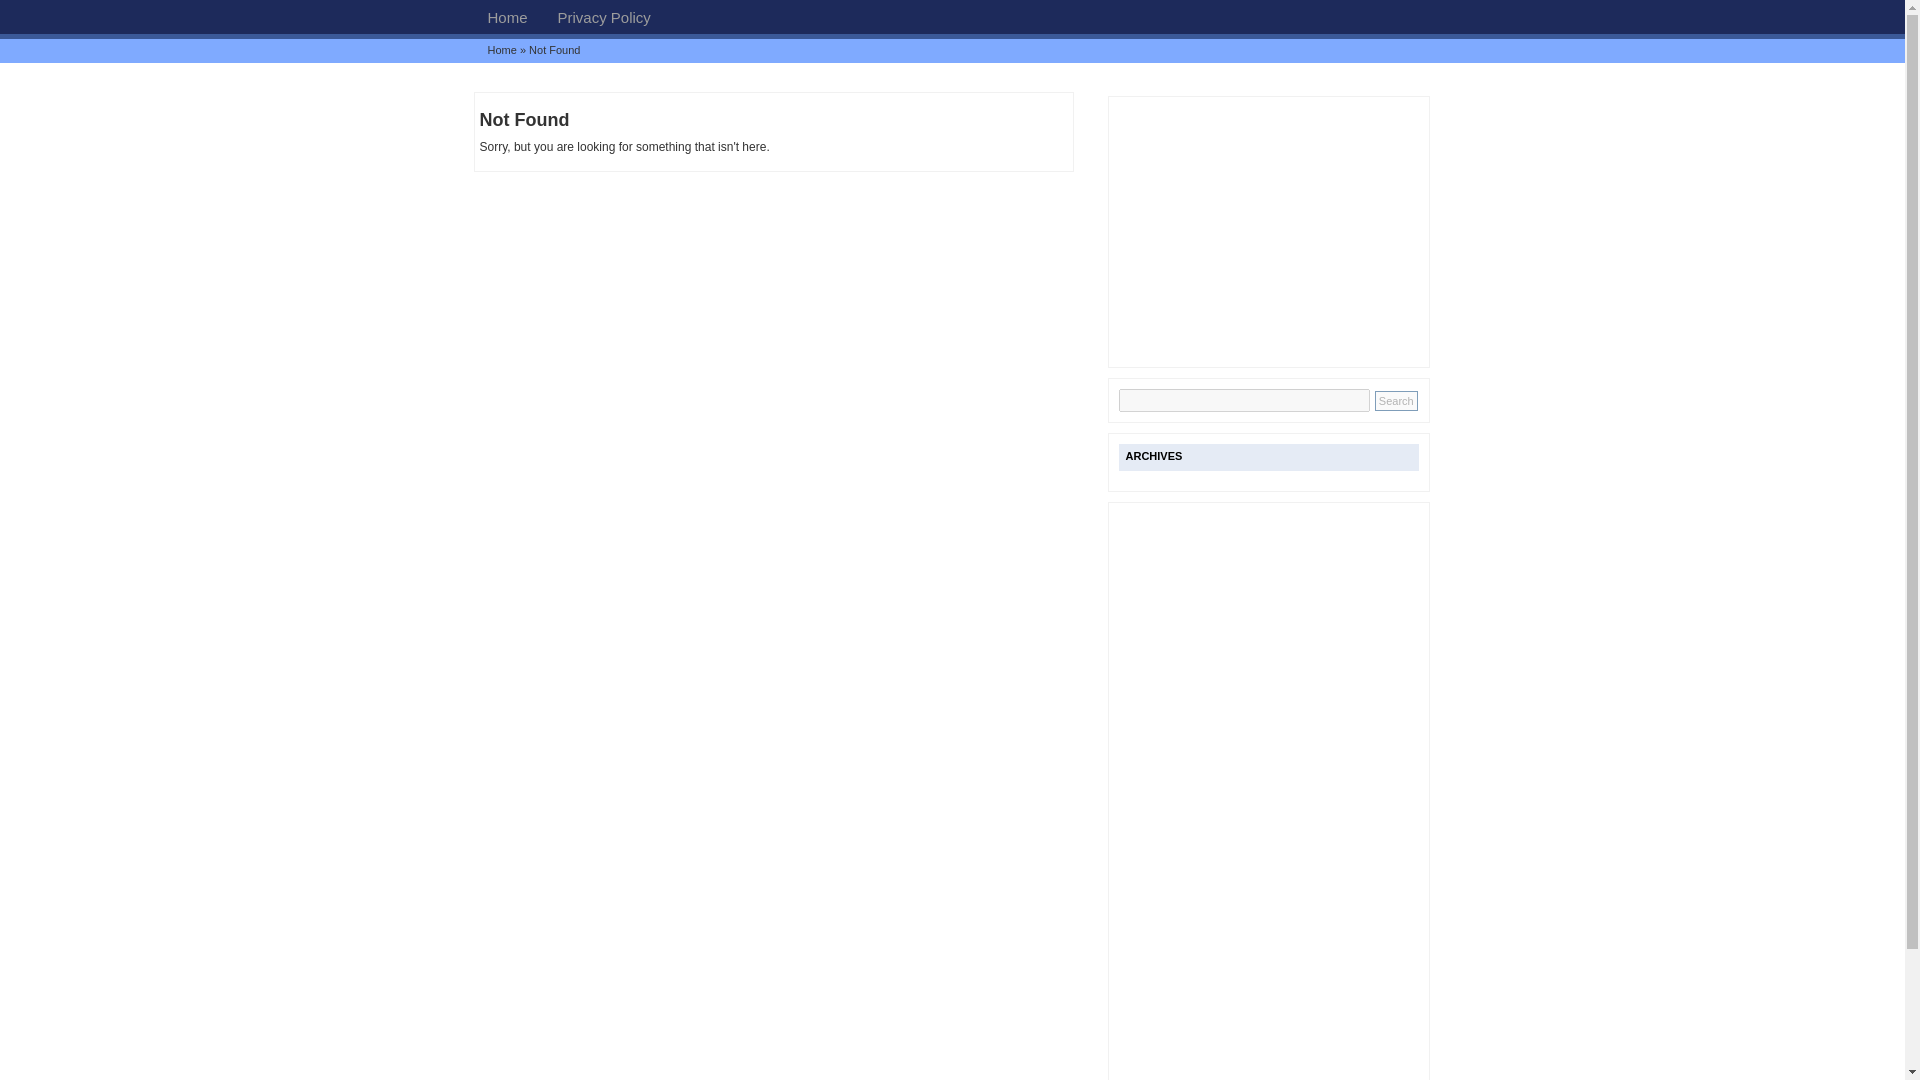 The height and width of the screenshot is (1080, 1920). I want to click on Home, so click(502, 50).